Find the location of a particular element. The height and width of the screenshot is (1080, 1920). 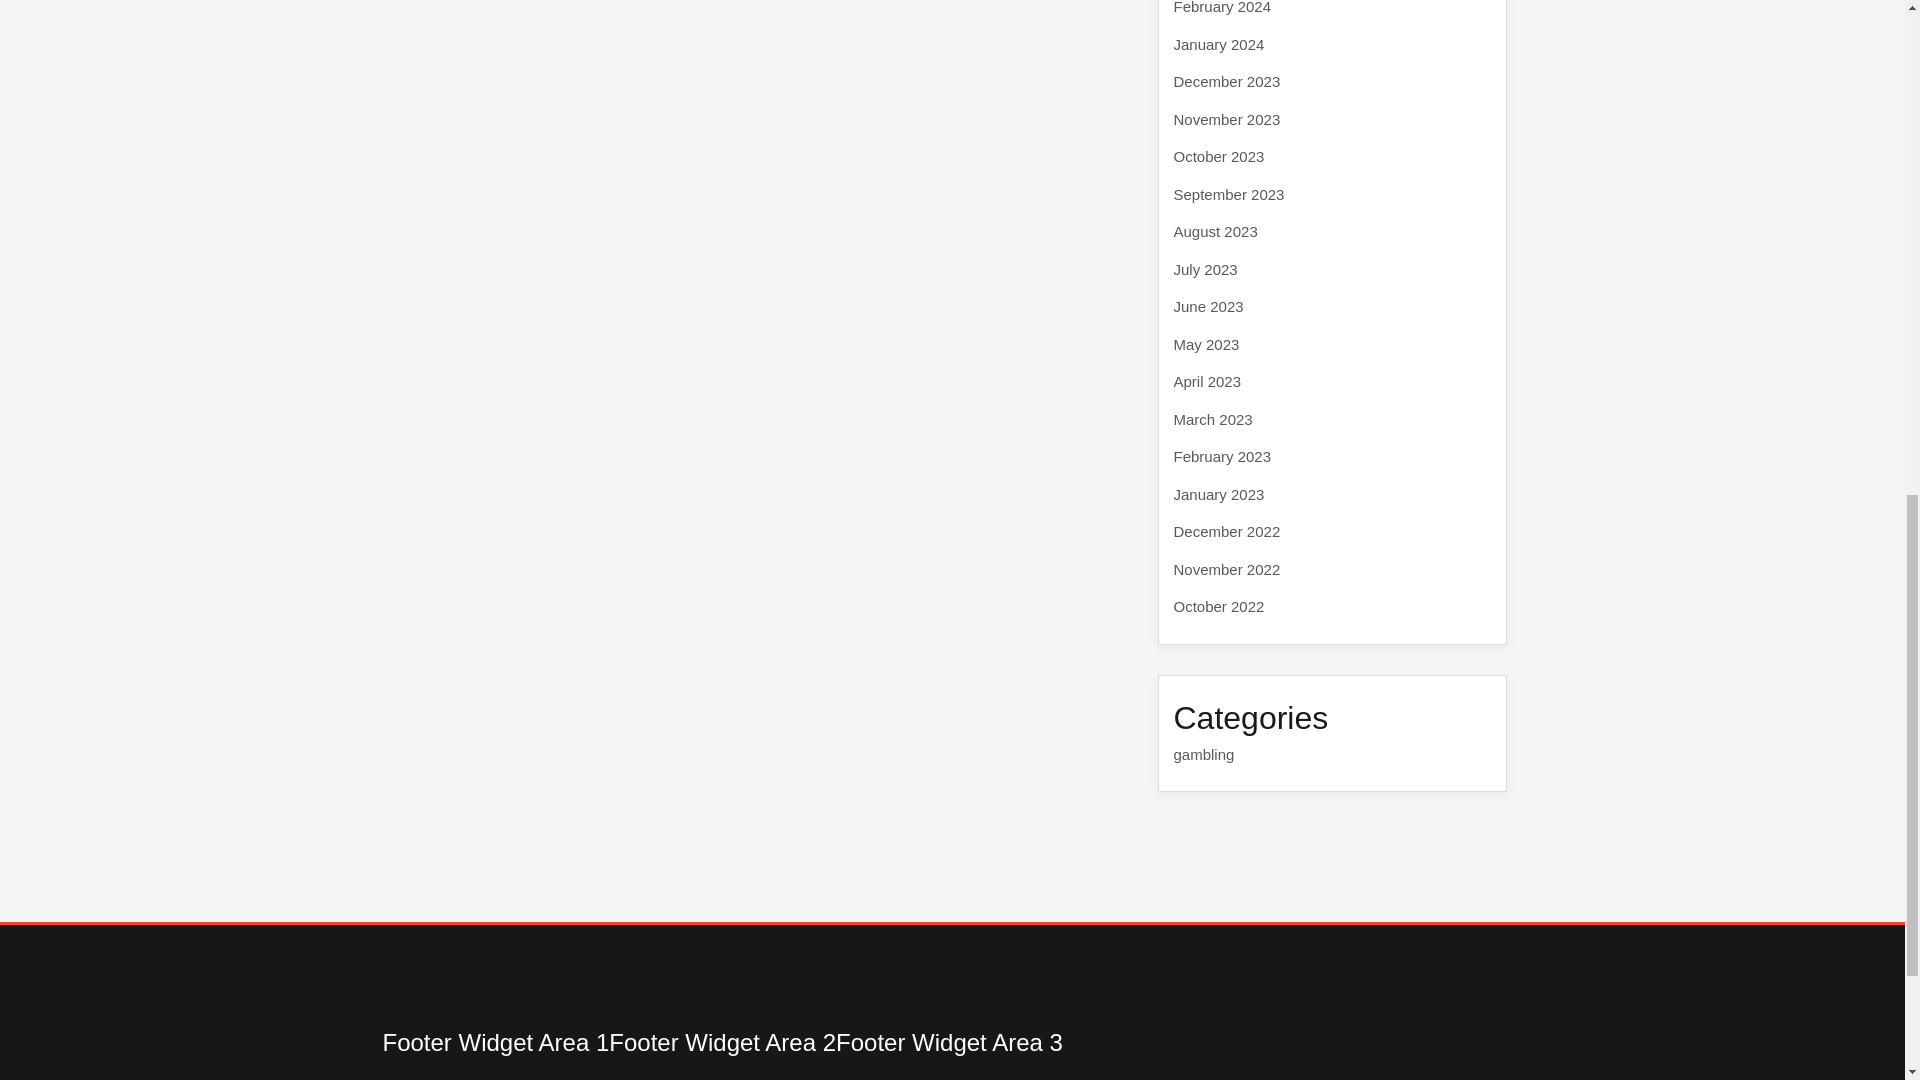

July 2023 is located at coordinates (1206, 268).